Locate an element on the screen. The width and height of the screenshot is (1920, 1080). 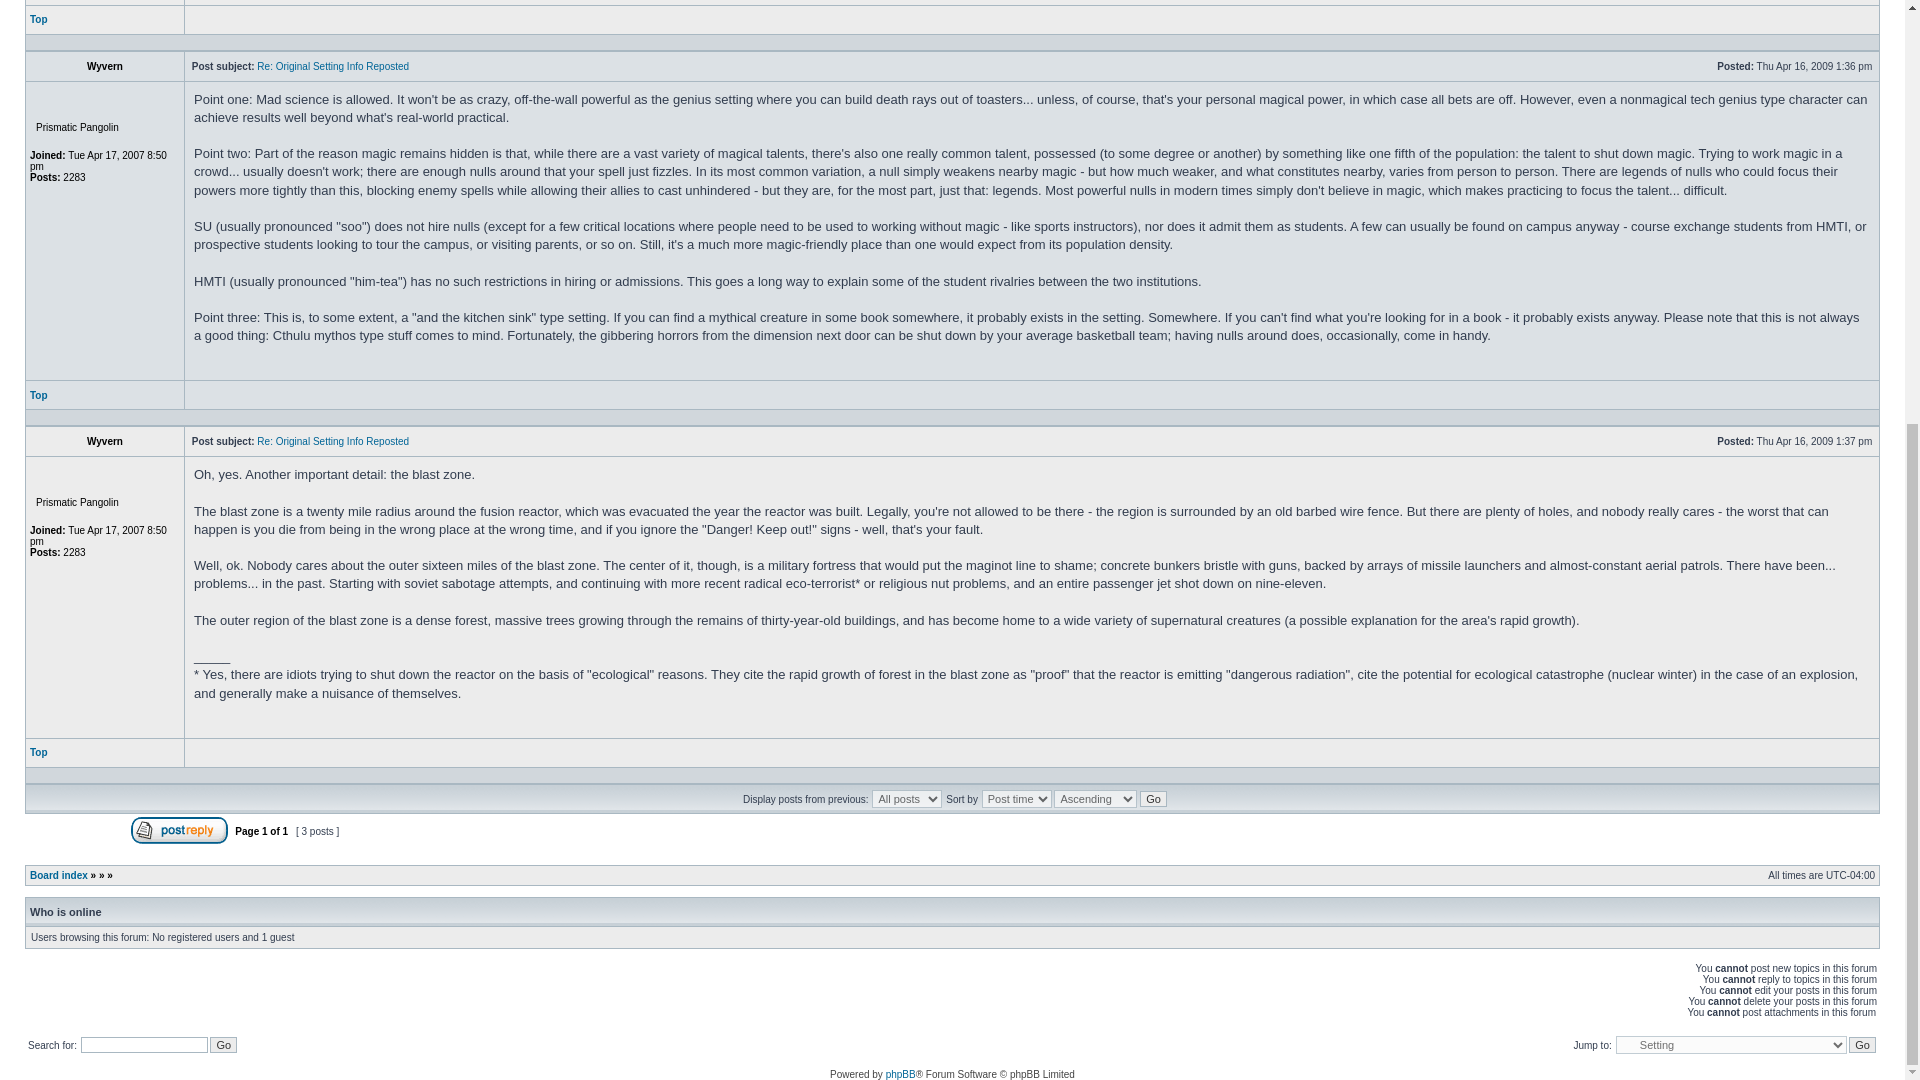
Re: Original Setting Info Reposted is located at coordinates (332, 66).